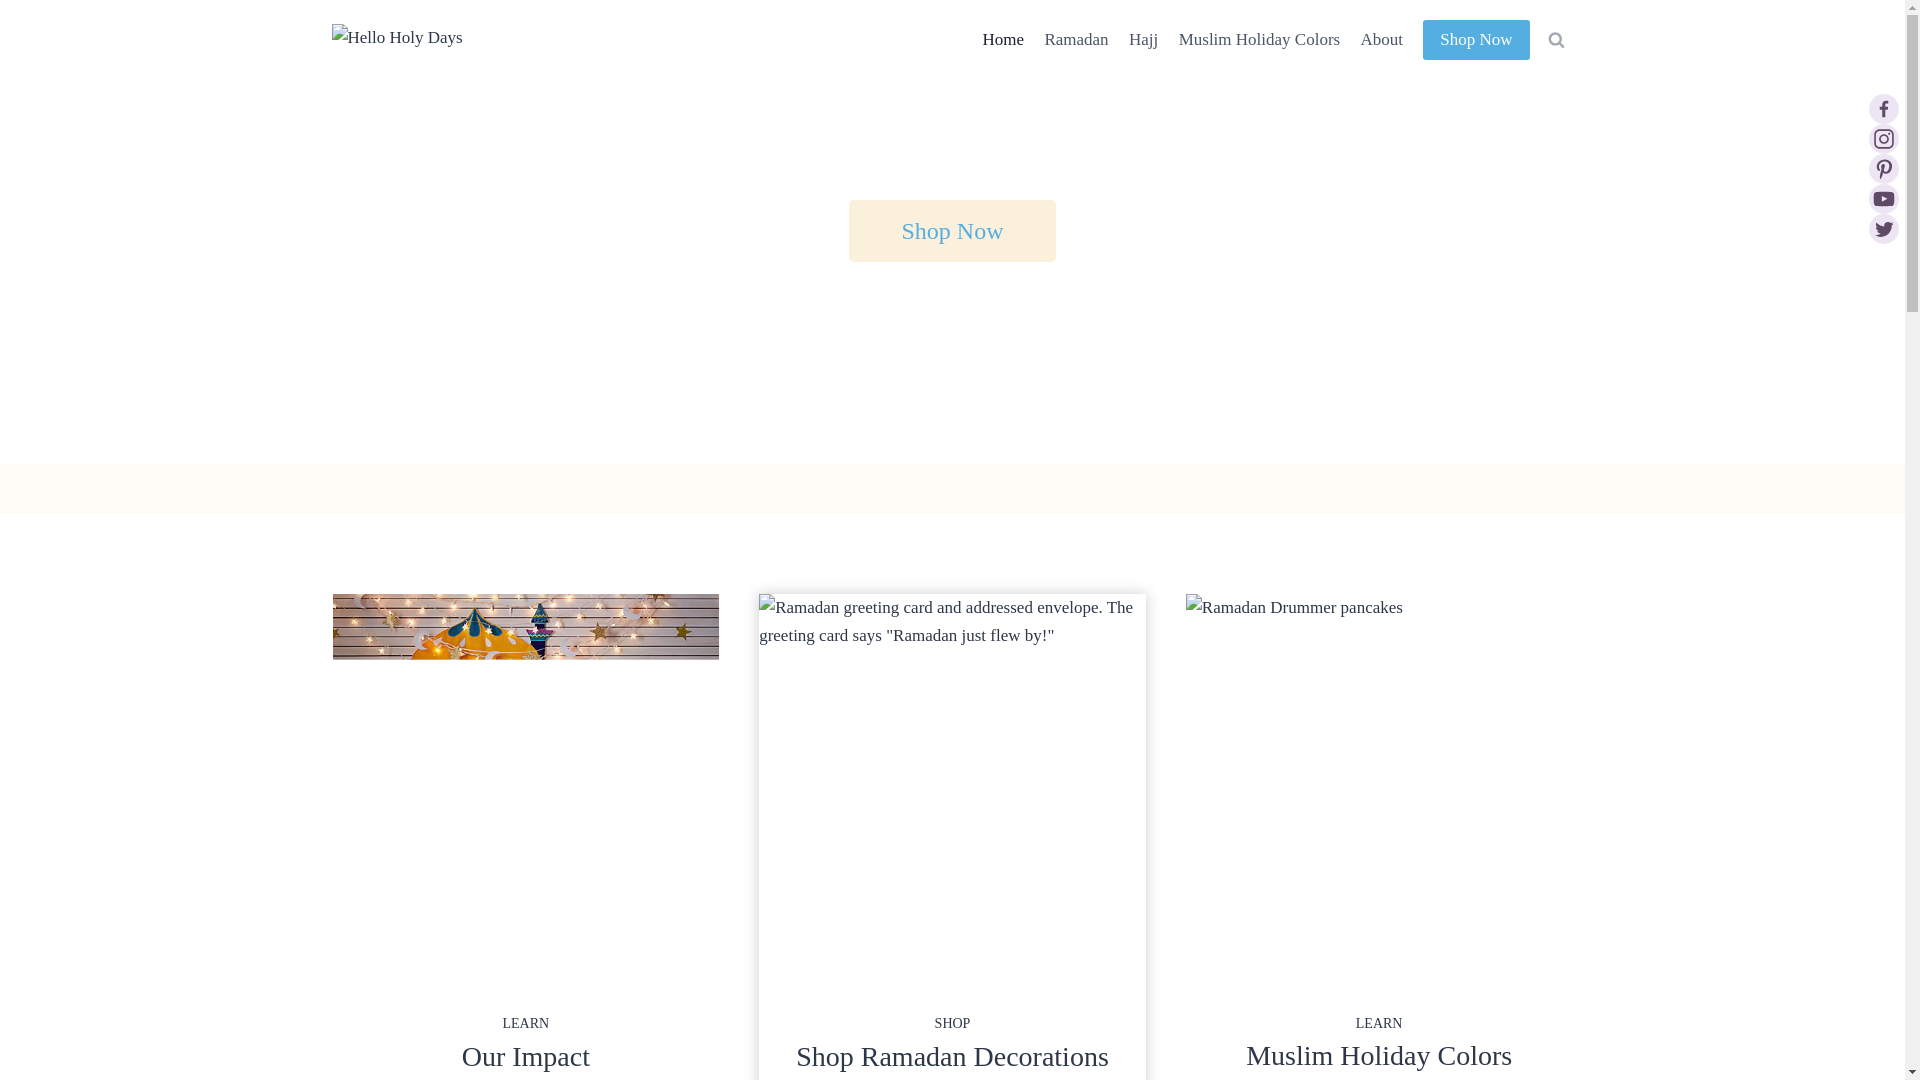  What do you see at coordinates (1076, 40) in the screenshot?
I see `Ramadan` at bounding box center [1076, 40].